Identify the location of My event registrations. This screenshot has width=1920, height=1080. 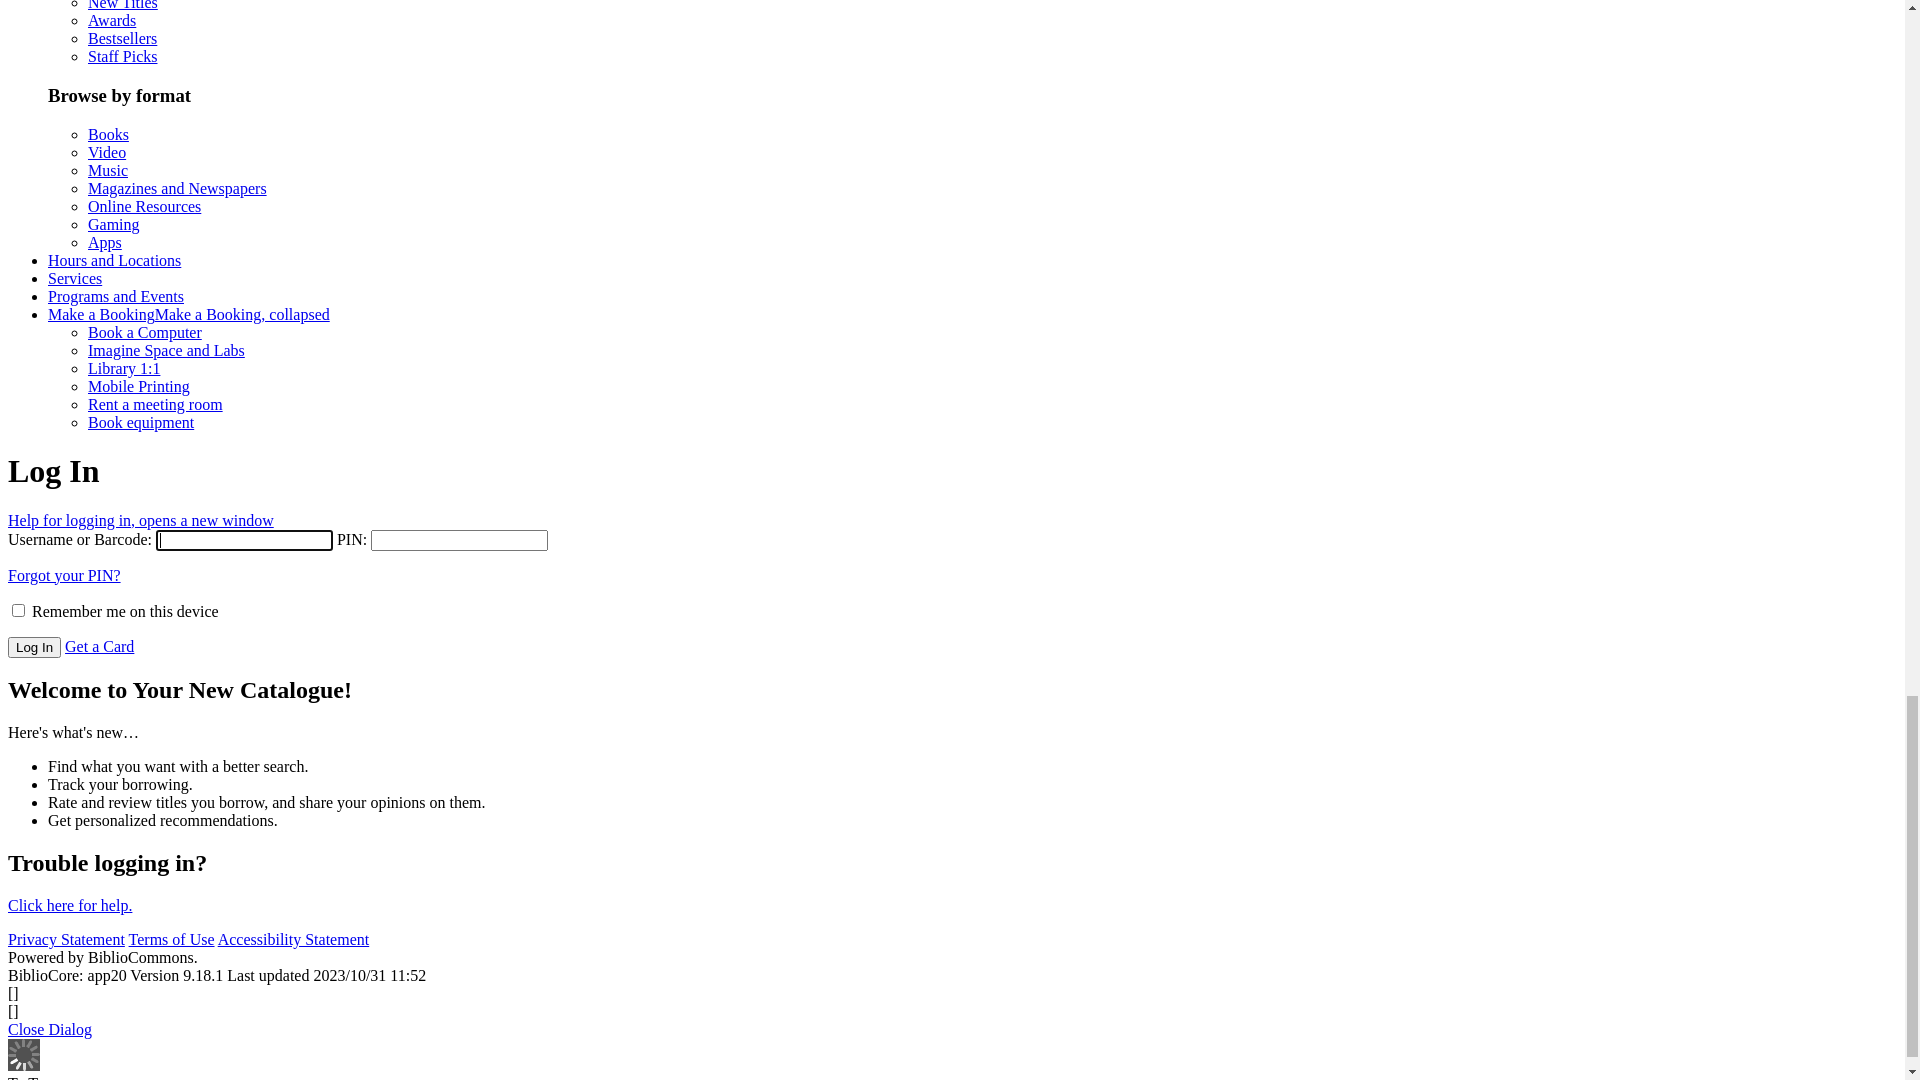
(120, 656).